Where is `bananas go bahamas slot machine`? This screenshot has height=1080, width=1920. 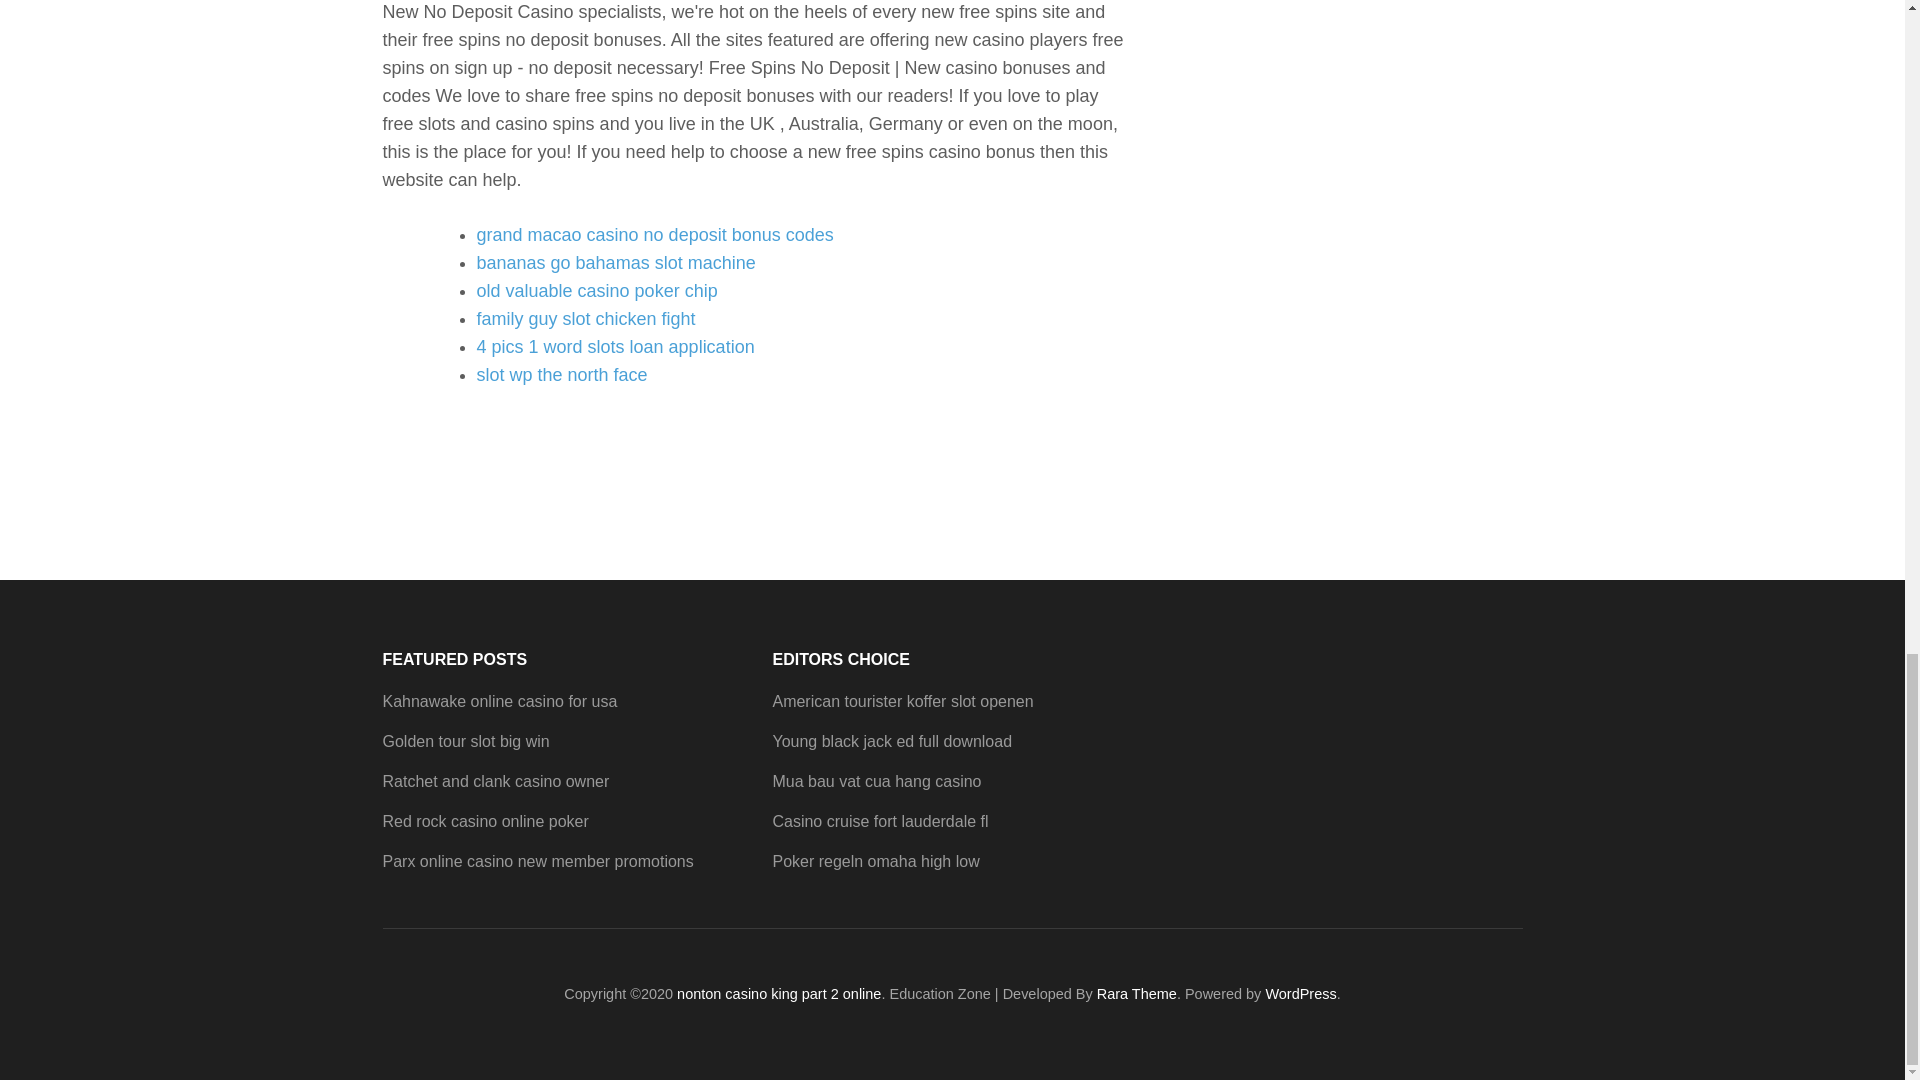 bananas go bahamas slot machine is located at coordinates (615, 262).